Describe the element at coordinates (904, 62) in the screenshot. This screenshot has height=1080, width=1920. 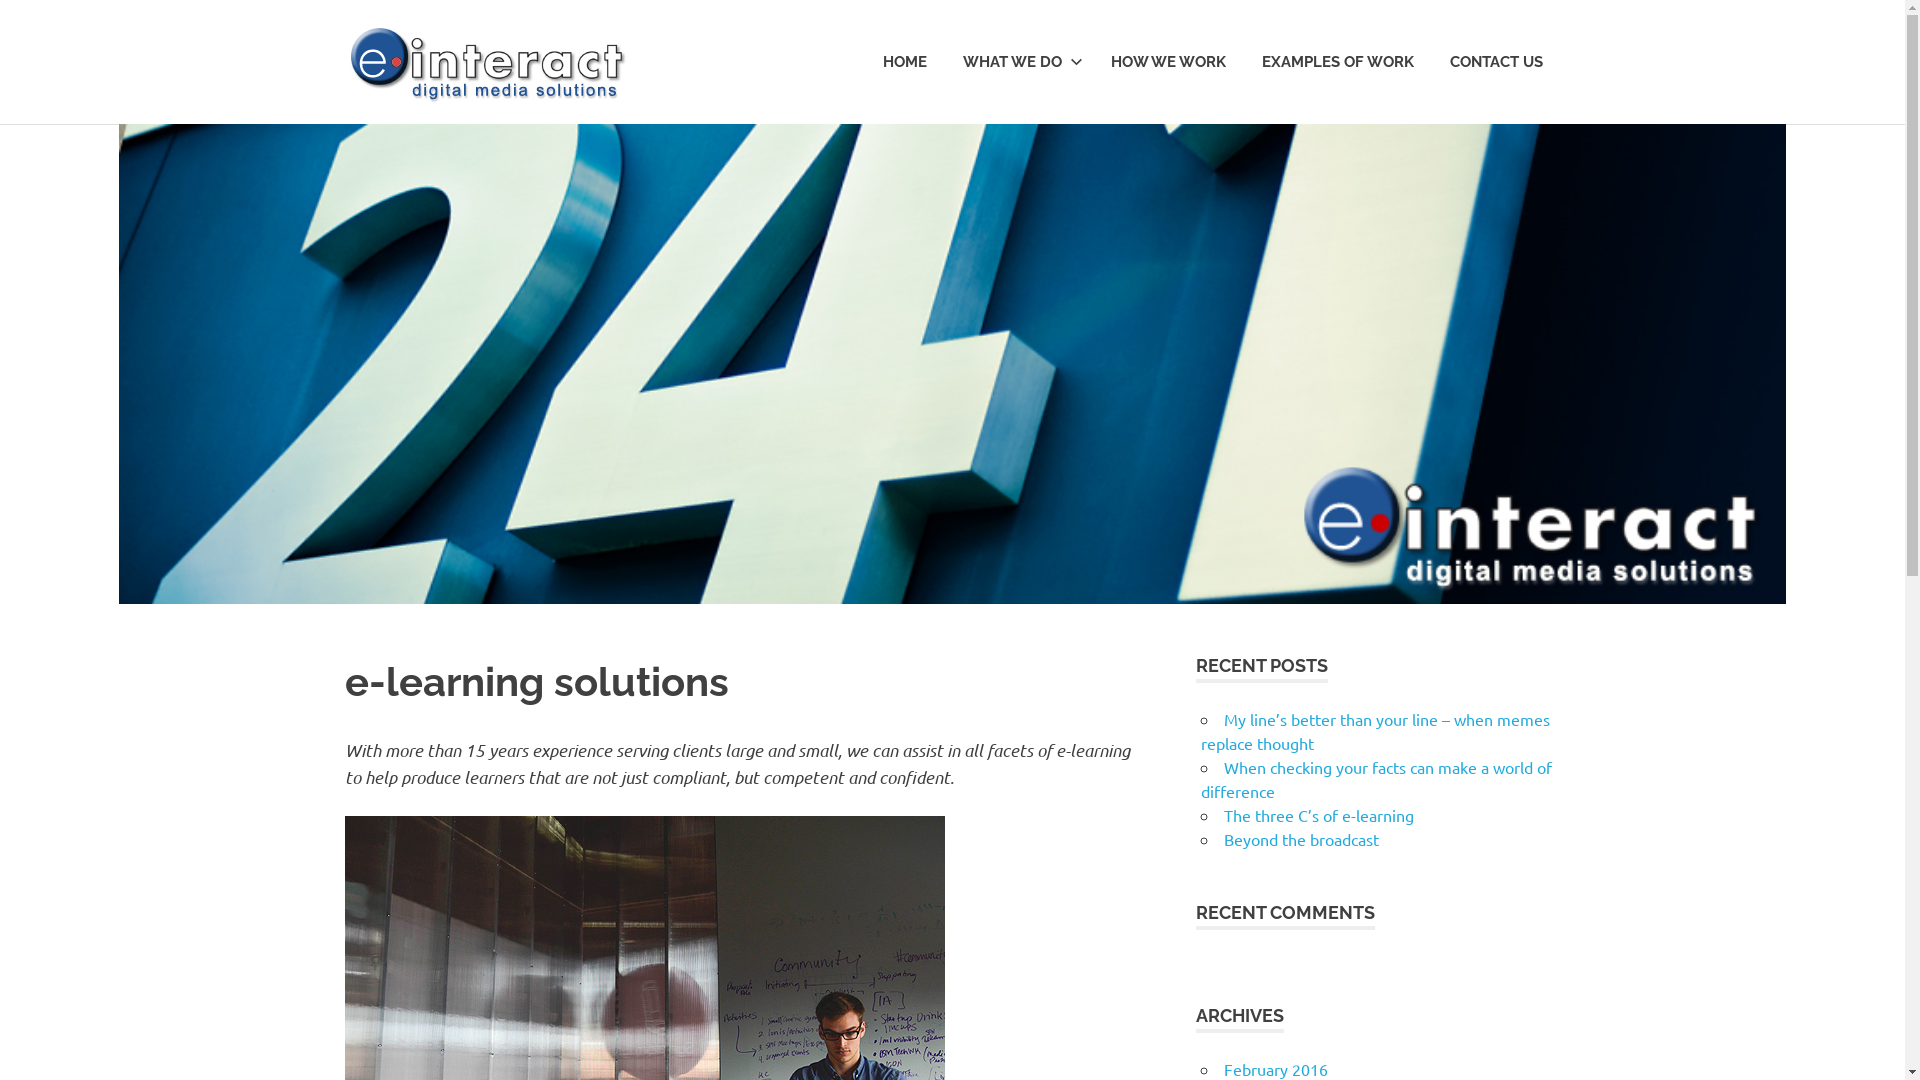
I see `HOME` at that location.